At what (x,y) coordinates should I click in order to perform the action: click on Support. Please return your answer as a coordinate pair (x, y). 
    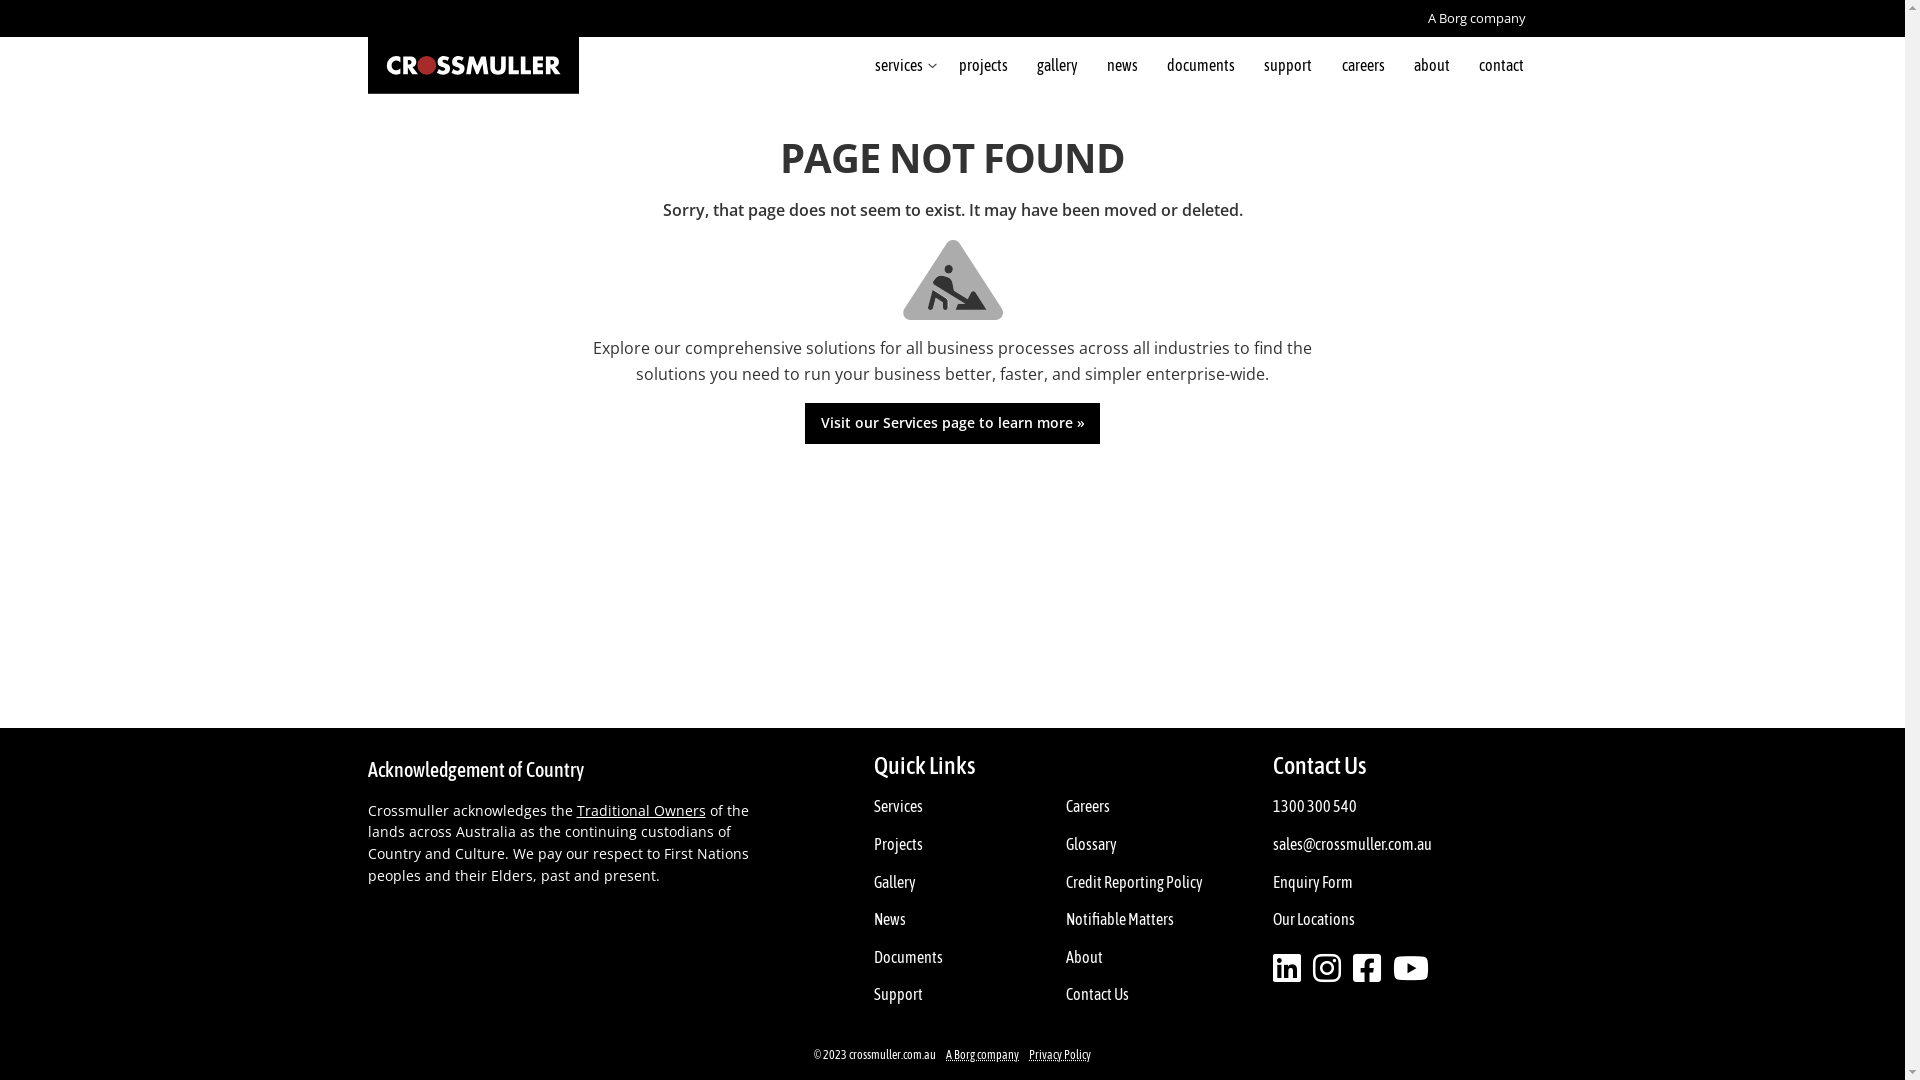
    Looking at the image, I should click on (898, 995).